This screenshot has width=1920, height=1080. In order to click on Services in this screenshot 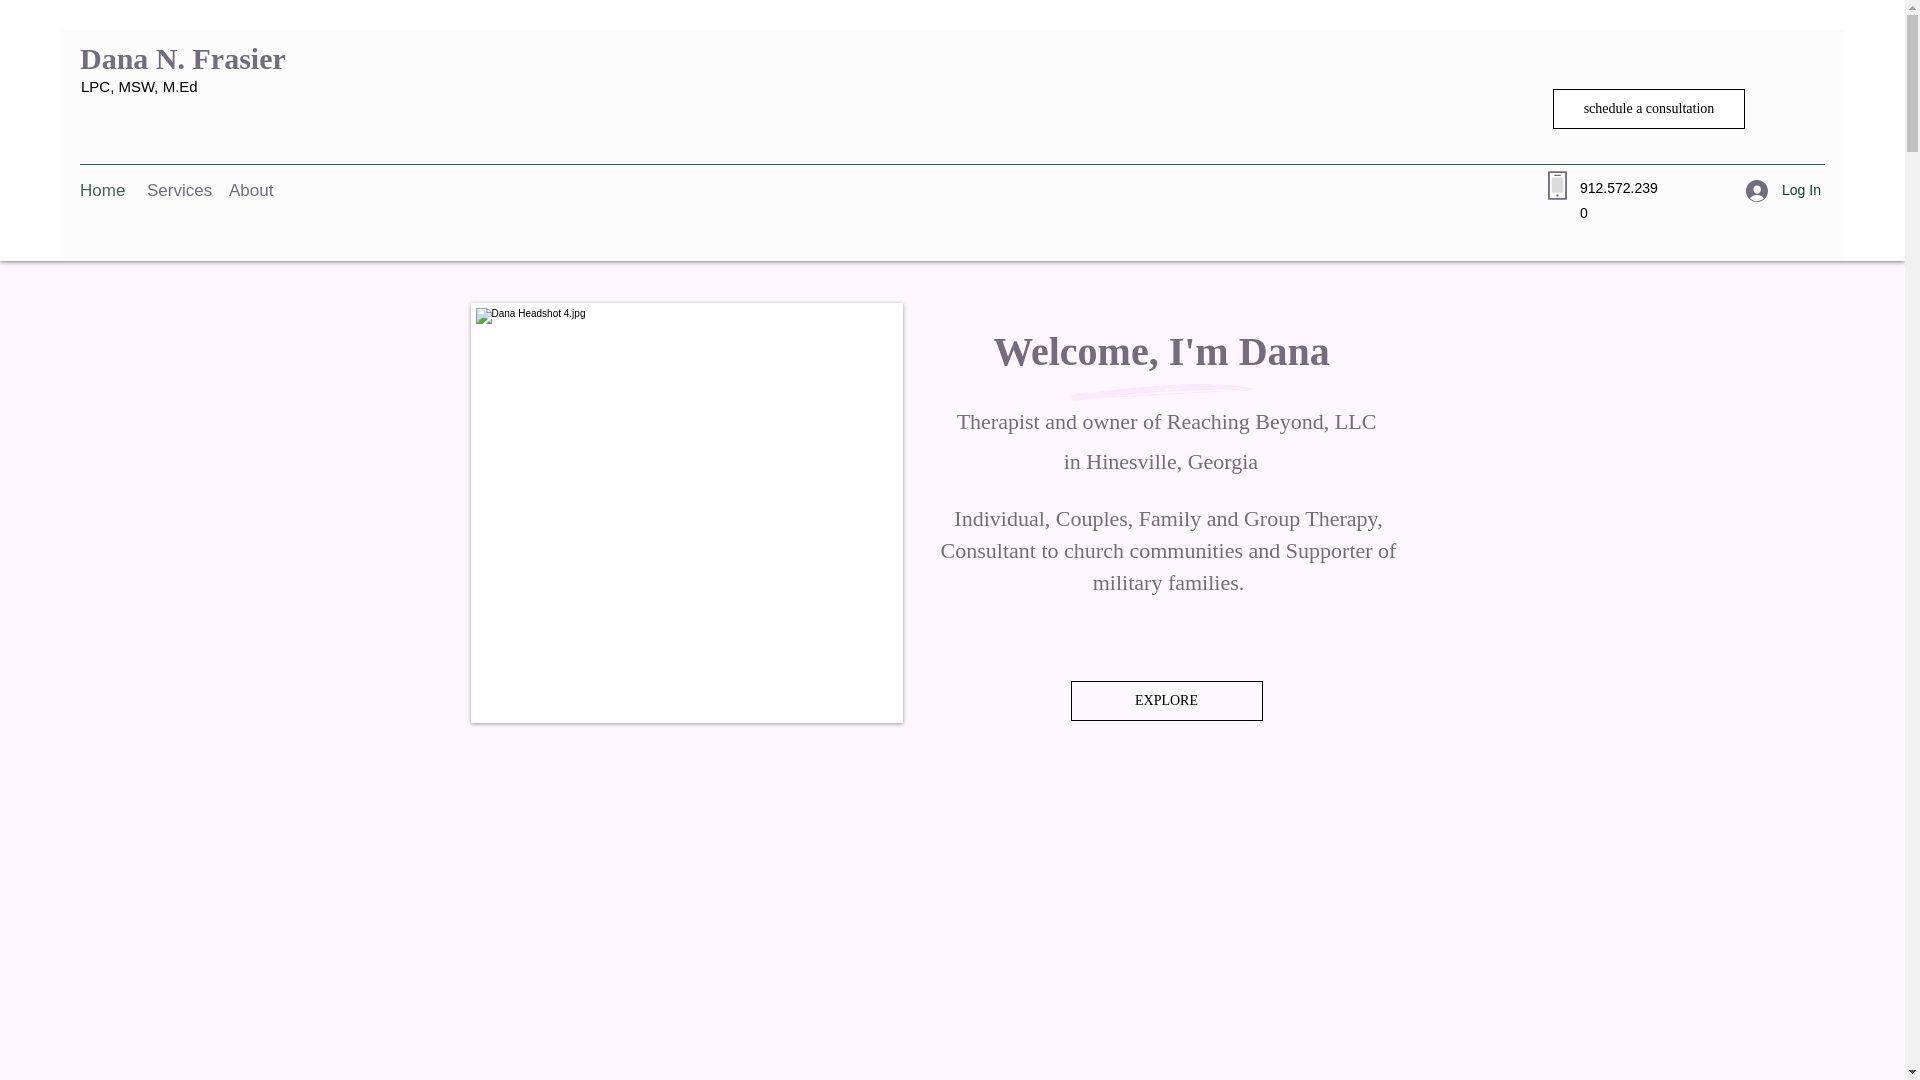, I will do `click(177, 191)`.